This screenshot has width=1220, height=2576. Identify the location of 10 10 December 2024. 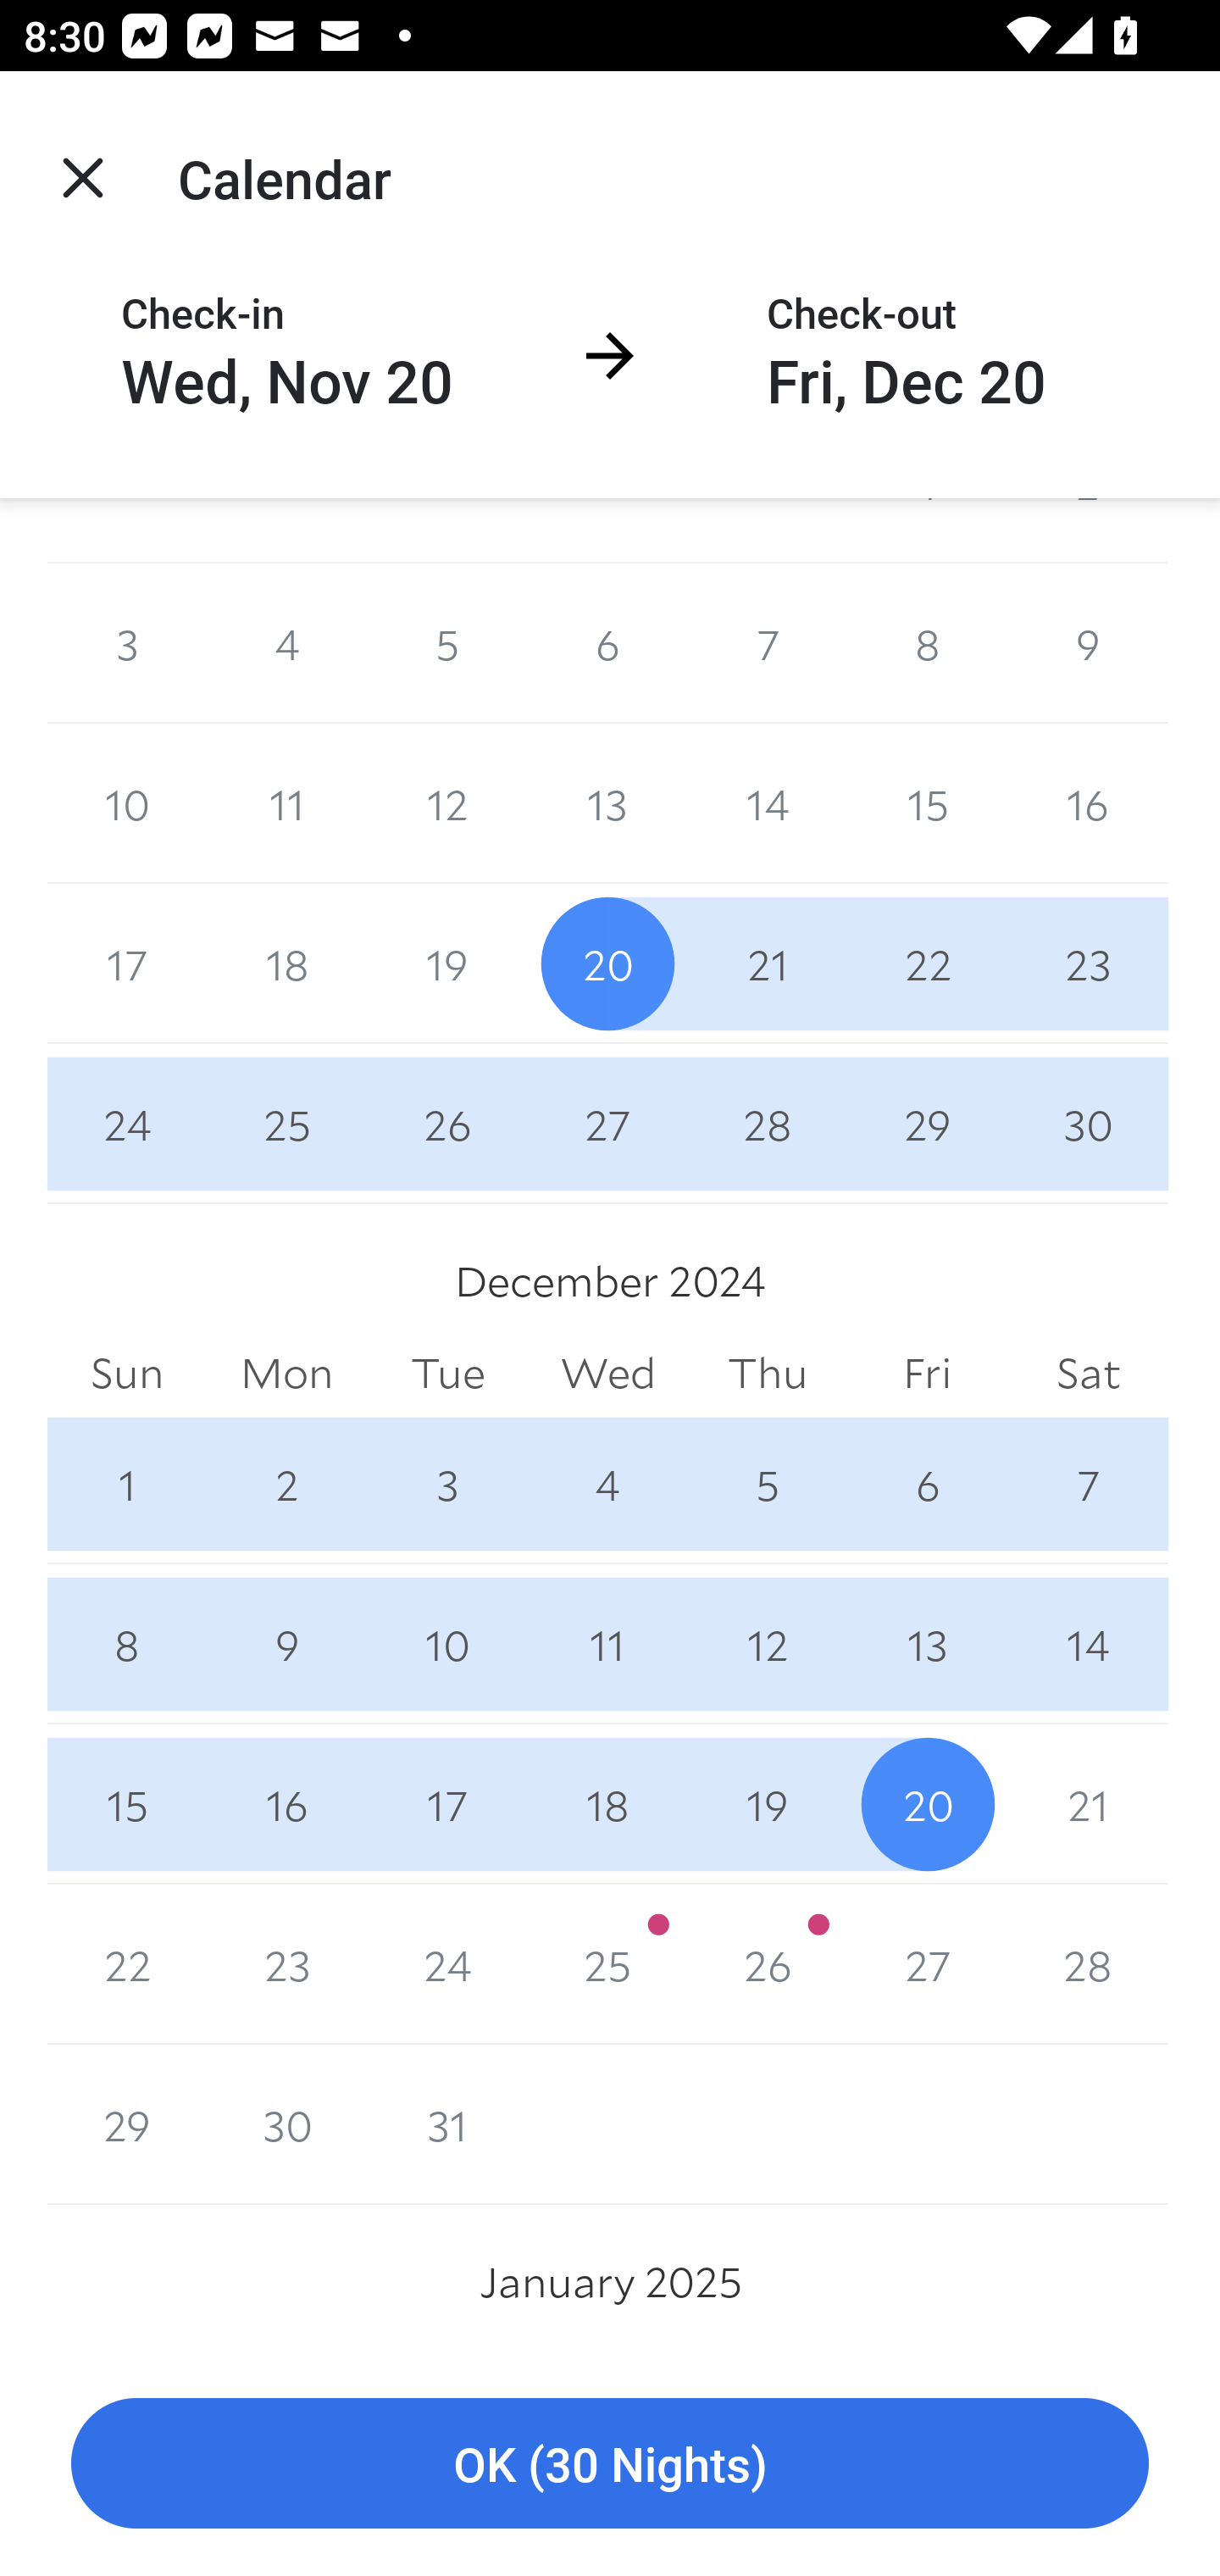
(447, 1643).